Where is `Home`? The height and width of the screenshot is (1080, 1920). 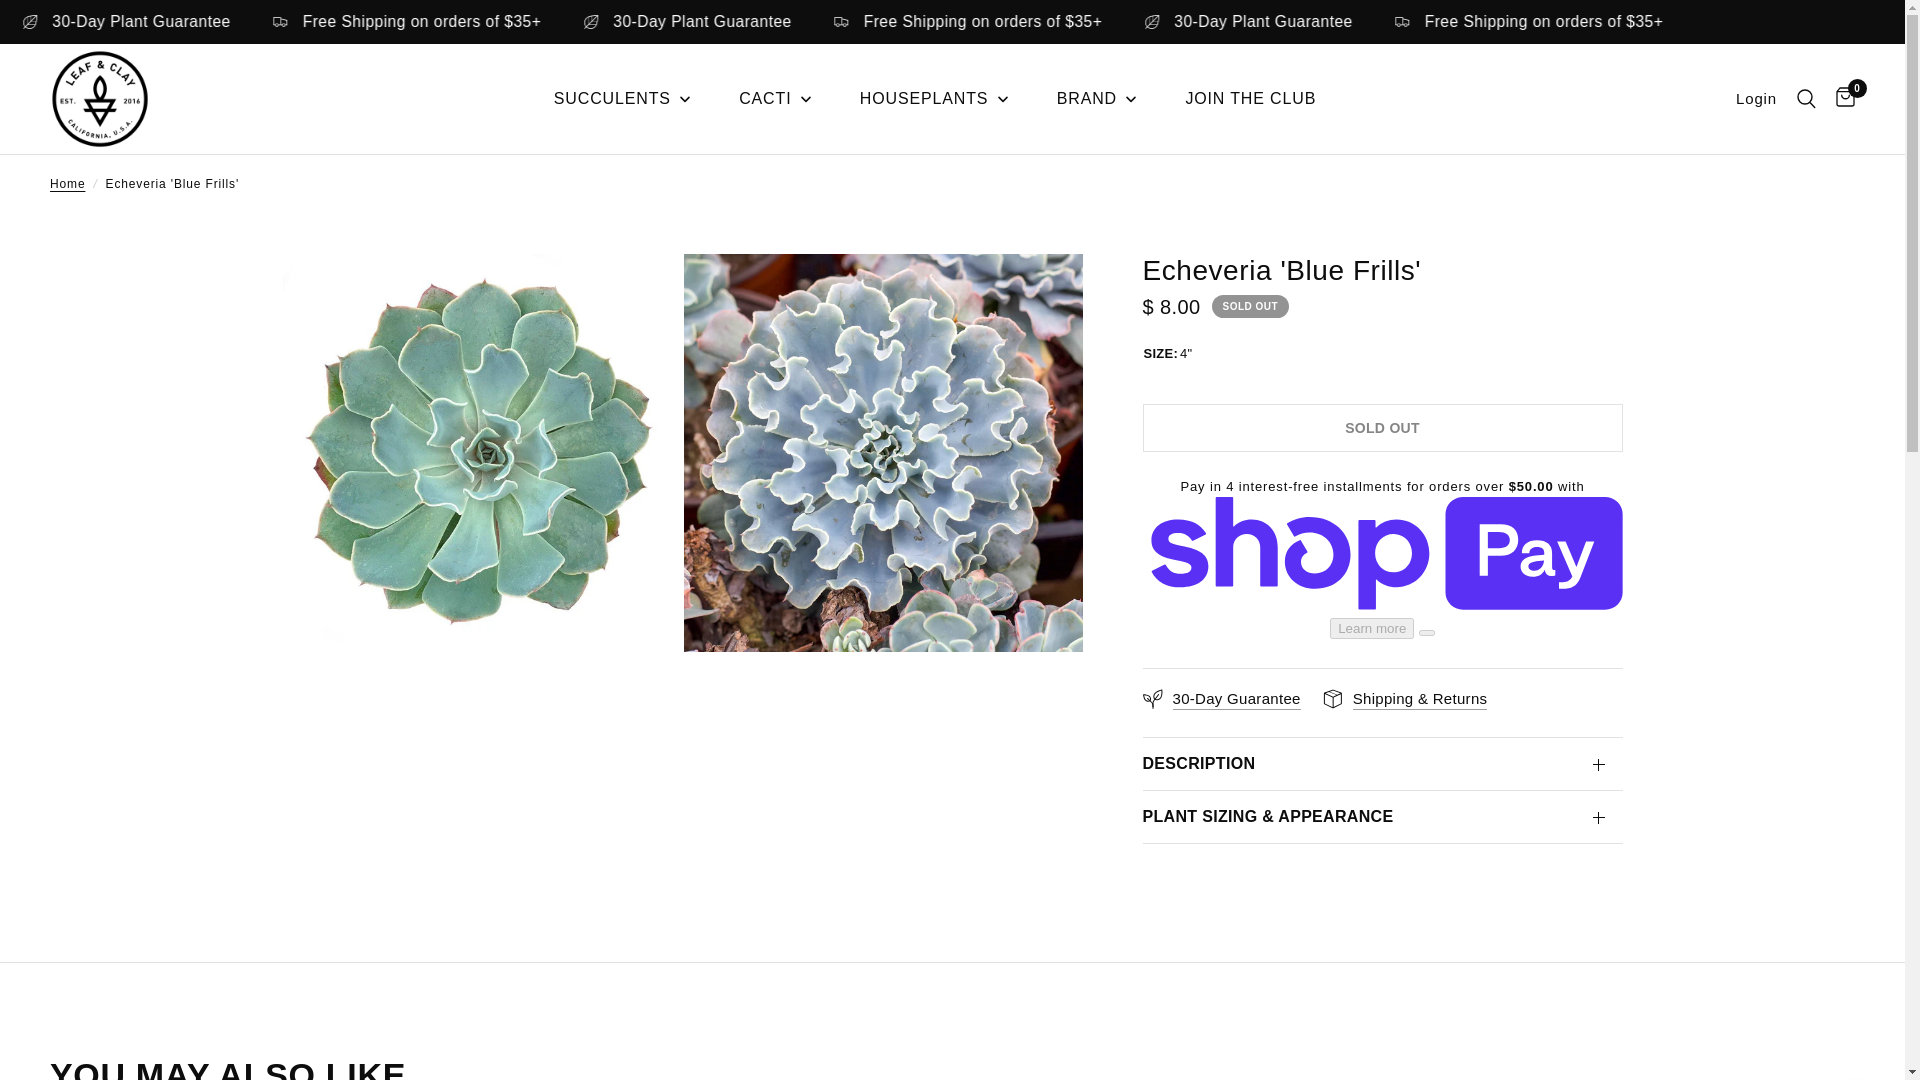 Home is located at coordinates (66, 184).